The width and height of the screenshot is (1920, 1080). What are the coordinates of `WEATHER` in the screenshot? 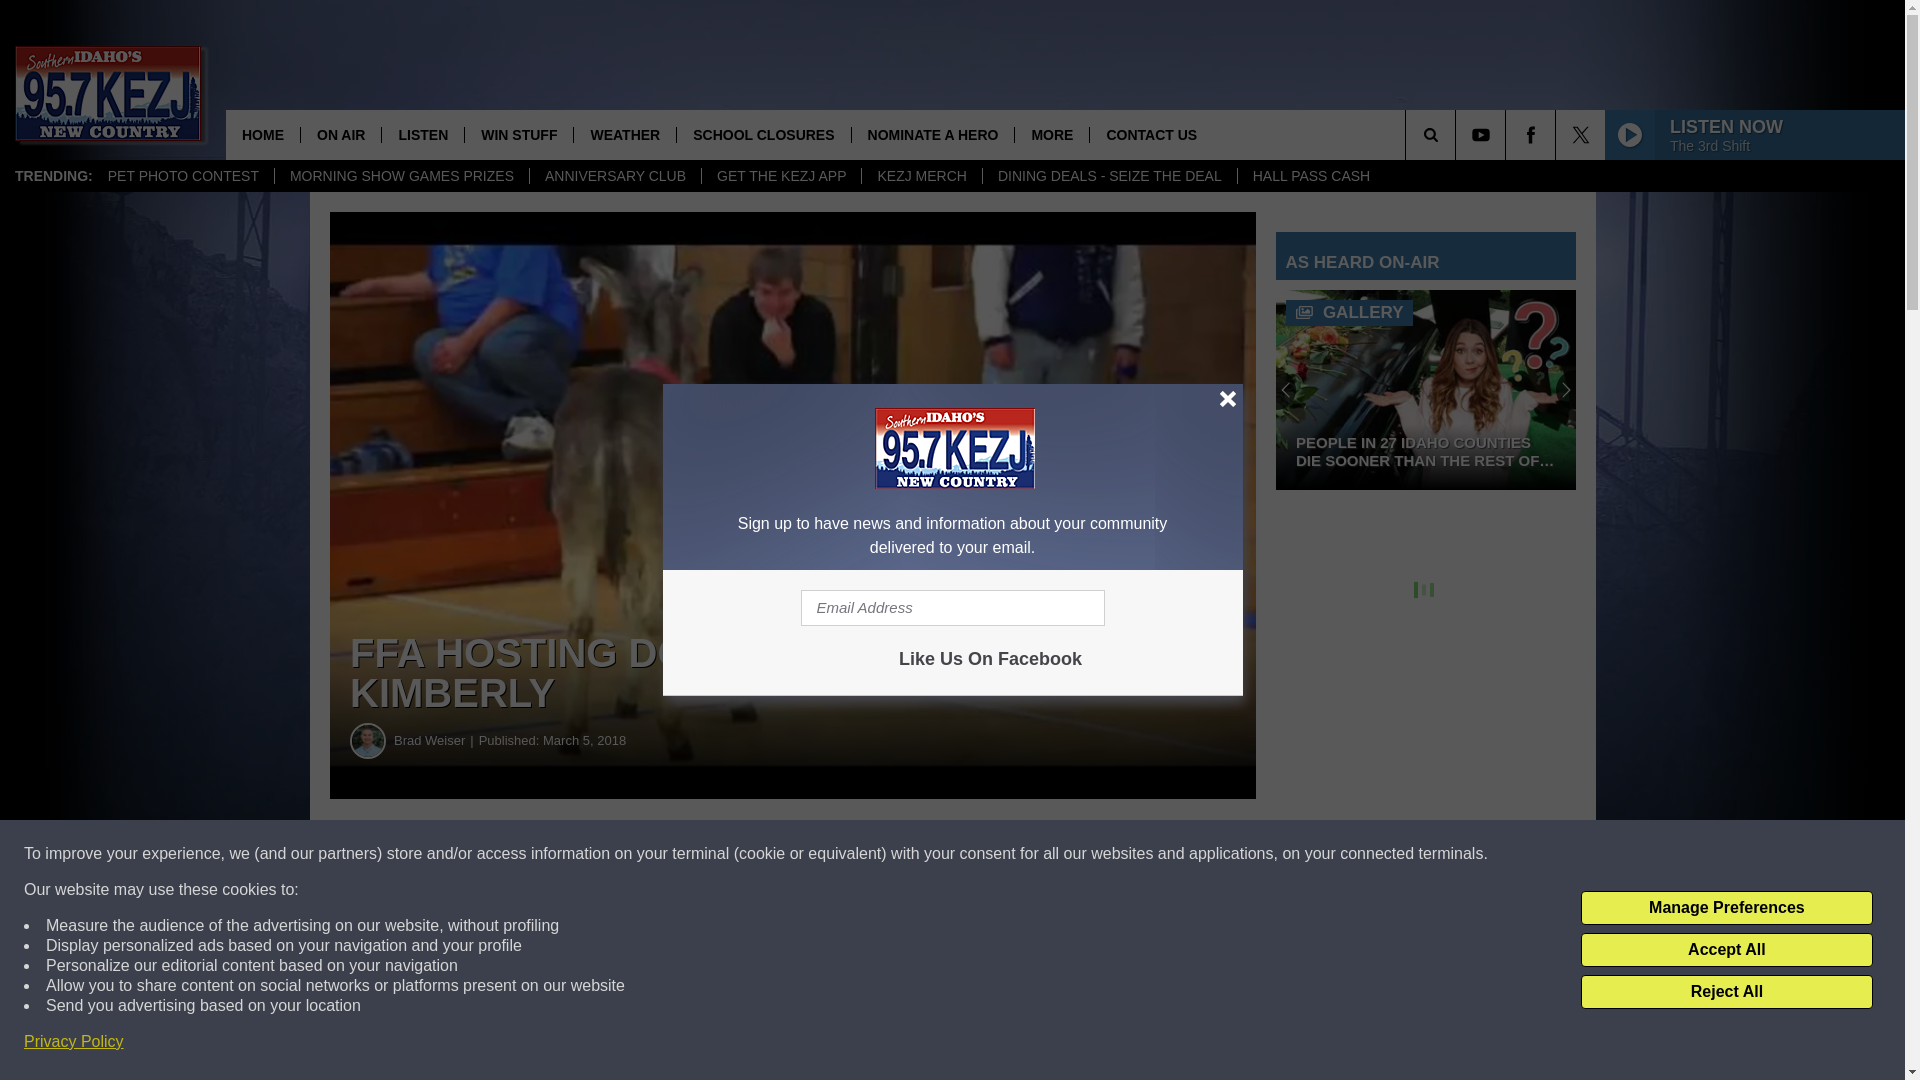 It's located at (624, 134).